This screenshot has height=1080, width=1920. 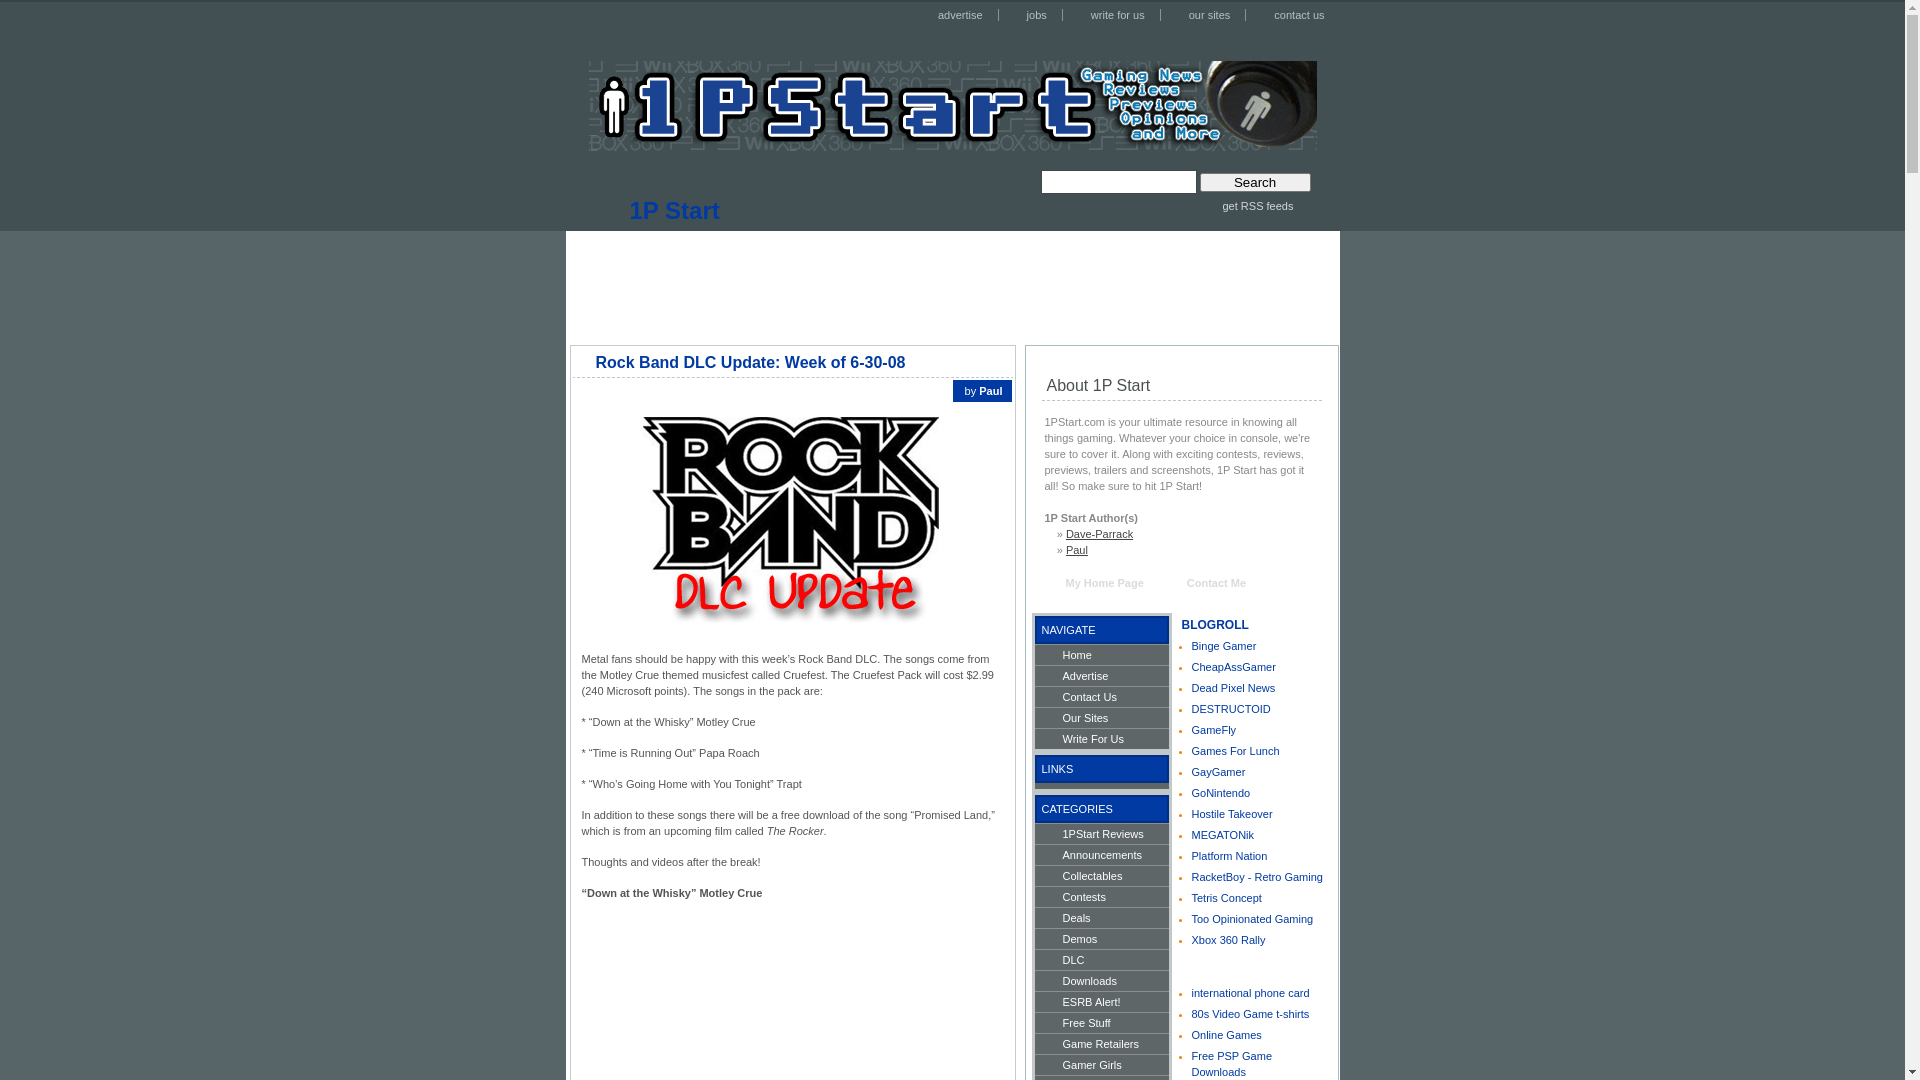 What do you see at coordinates (1101, 918) in the screenshot?
I see `Deals` at bounding box center [1101, 918].